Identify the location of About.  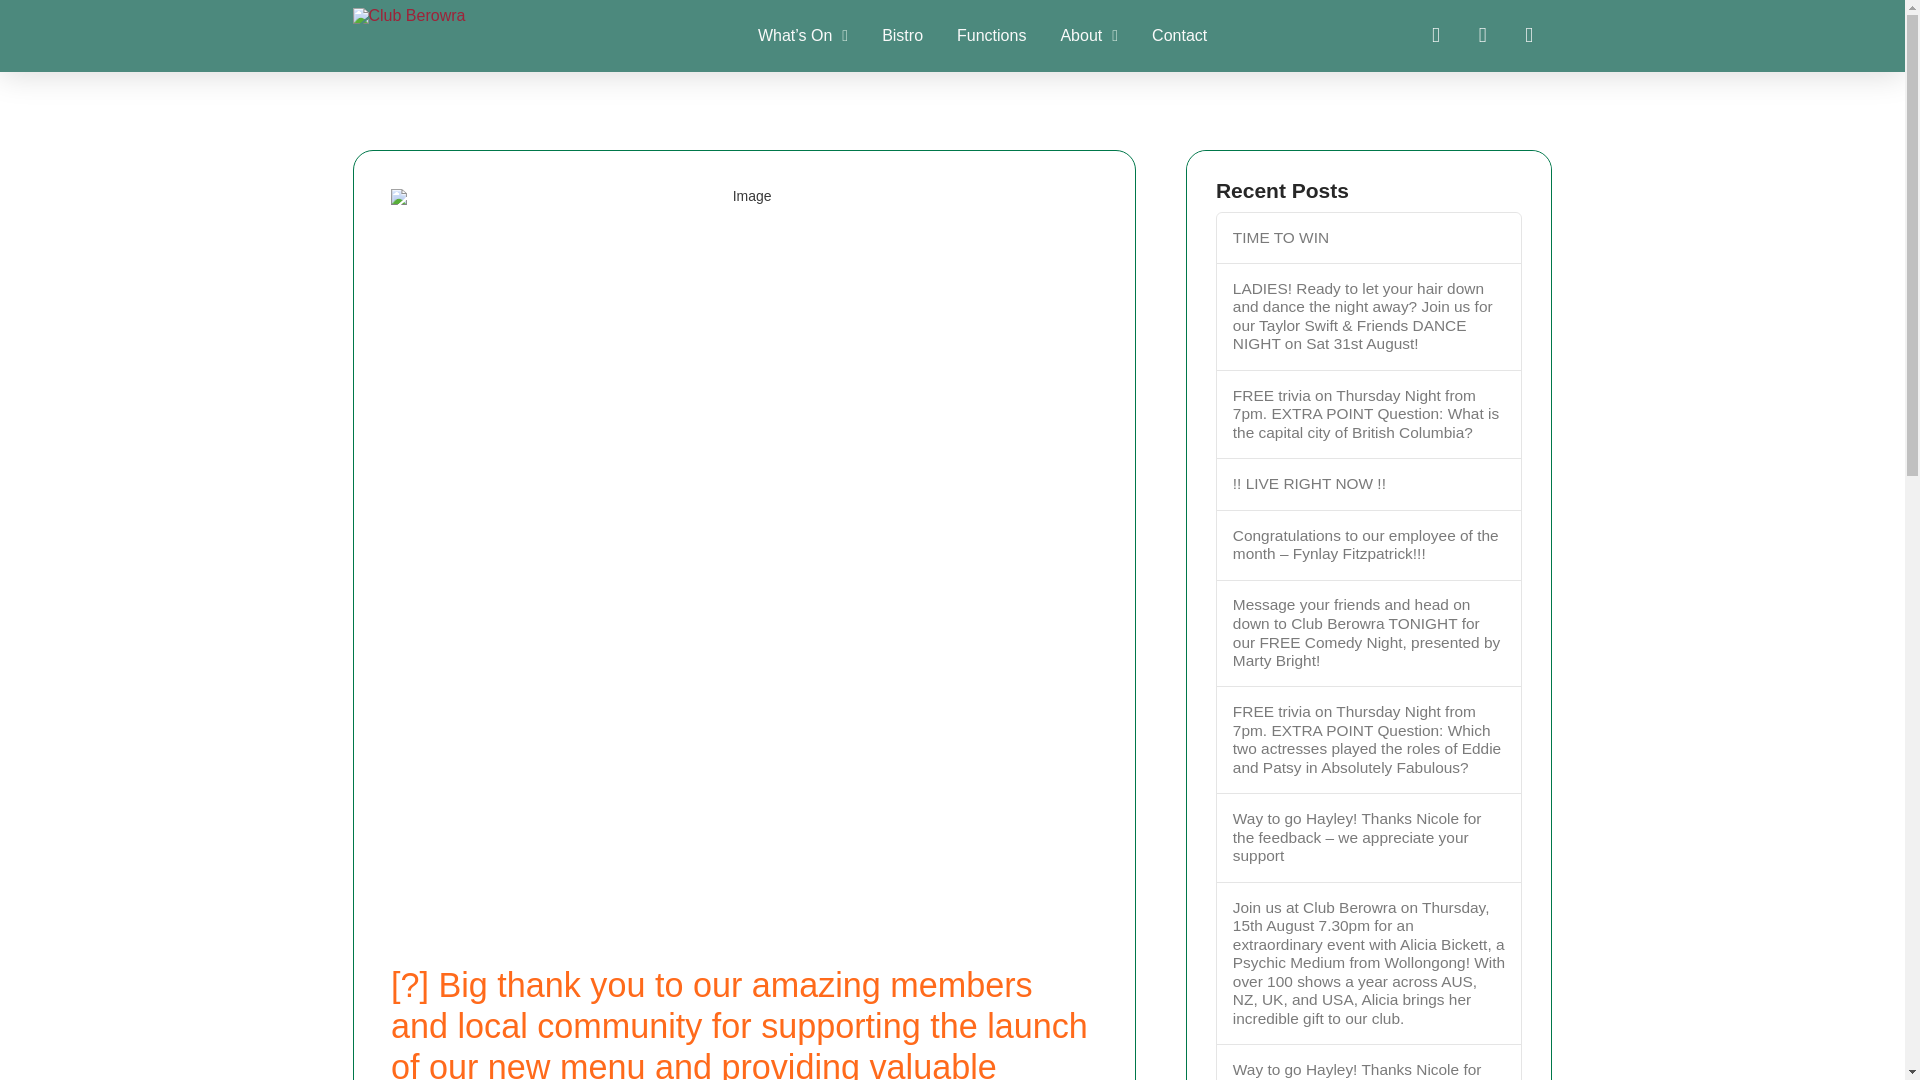
(1088, 36).